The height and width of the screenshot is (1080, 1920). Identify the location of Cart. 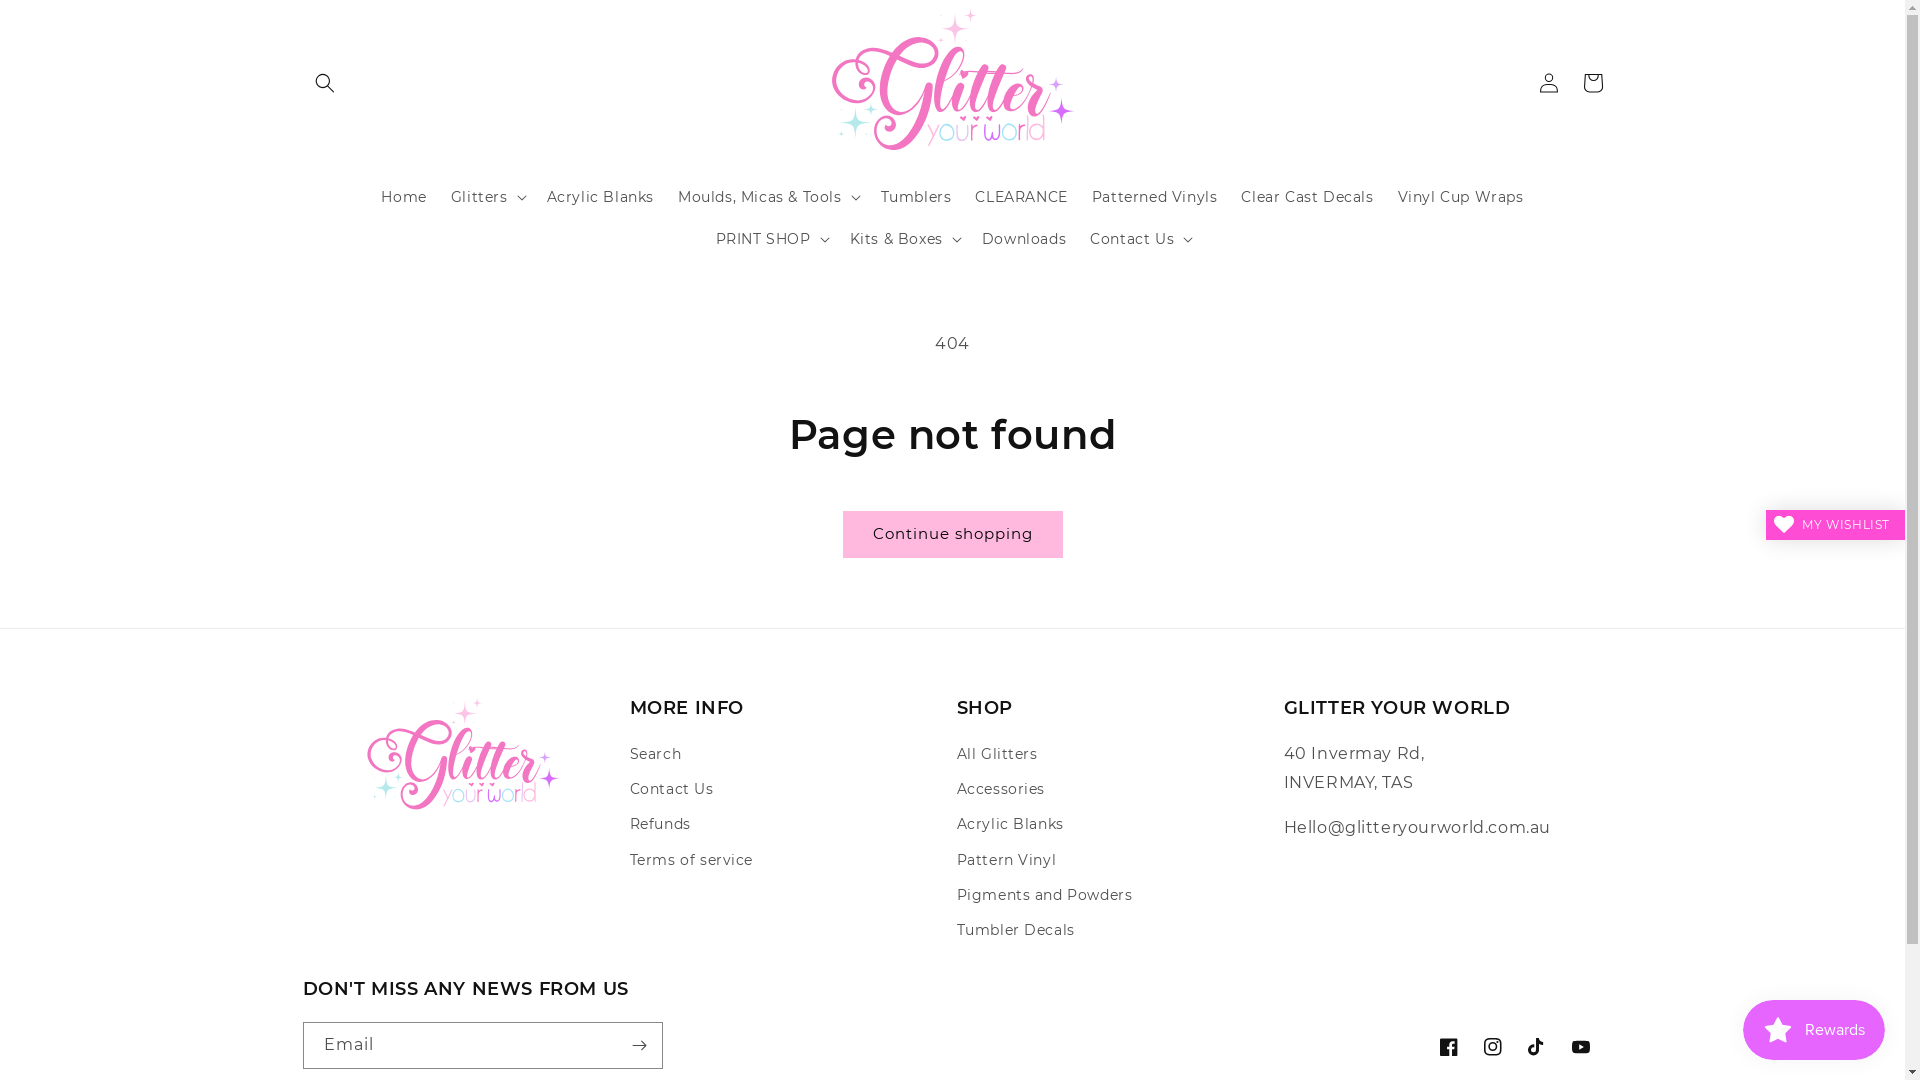
(1592, 82).